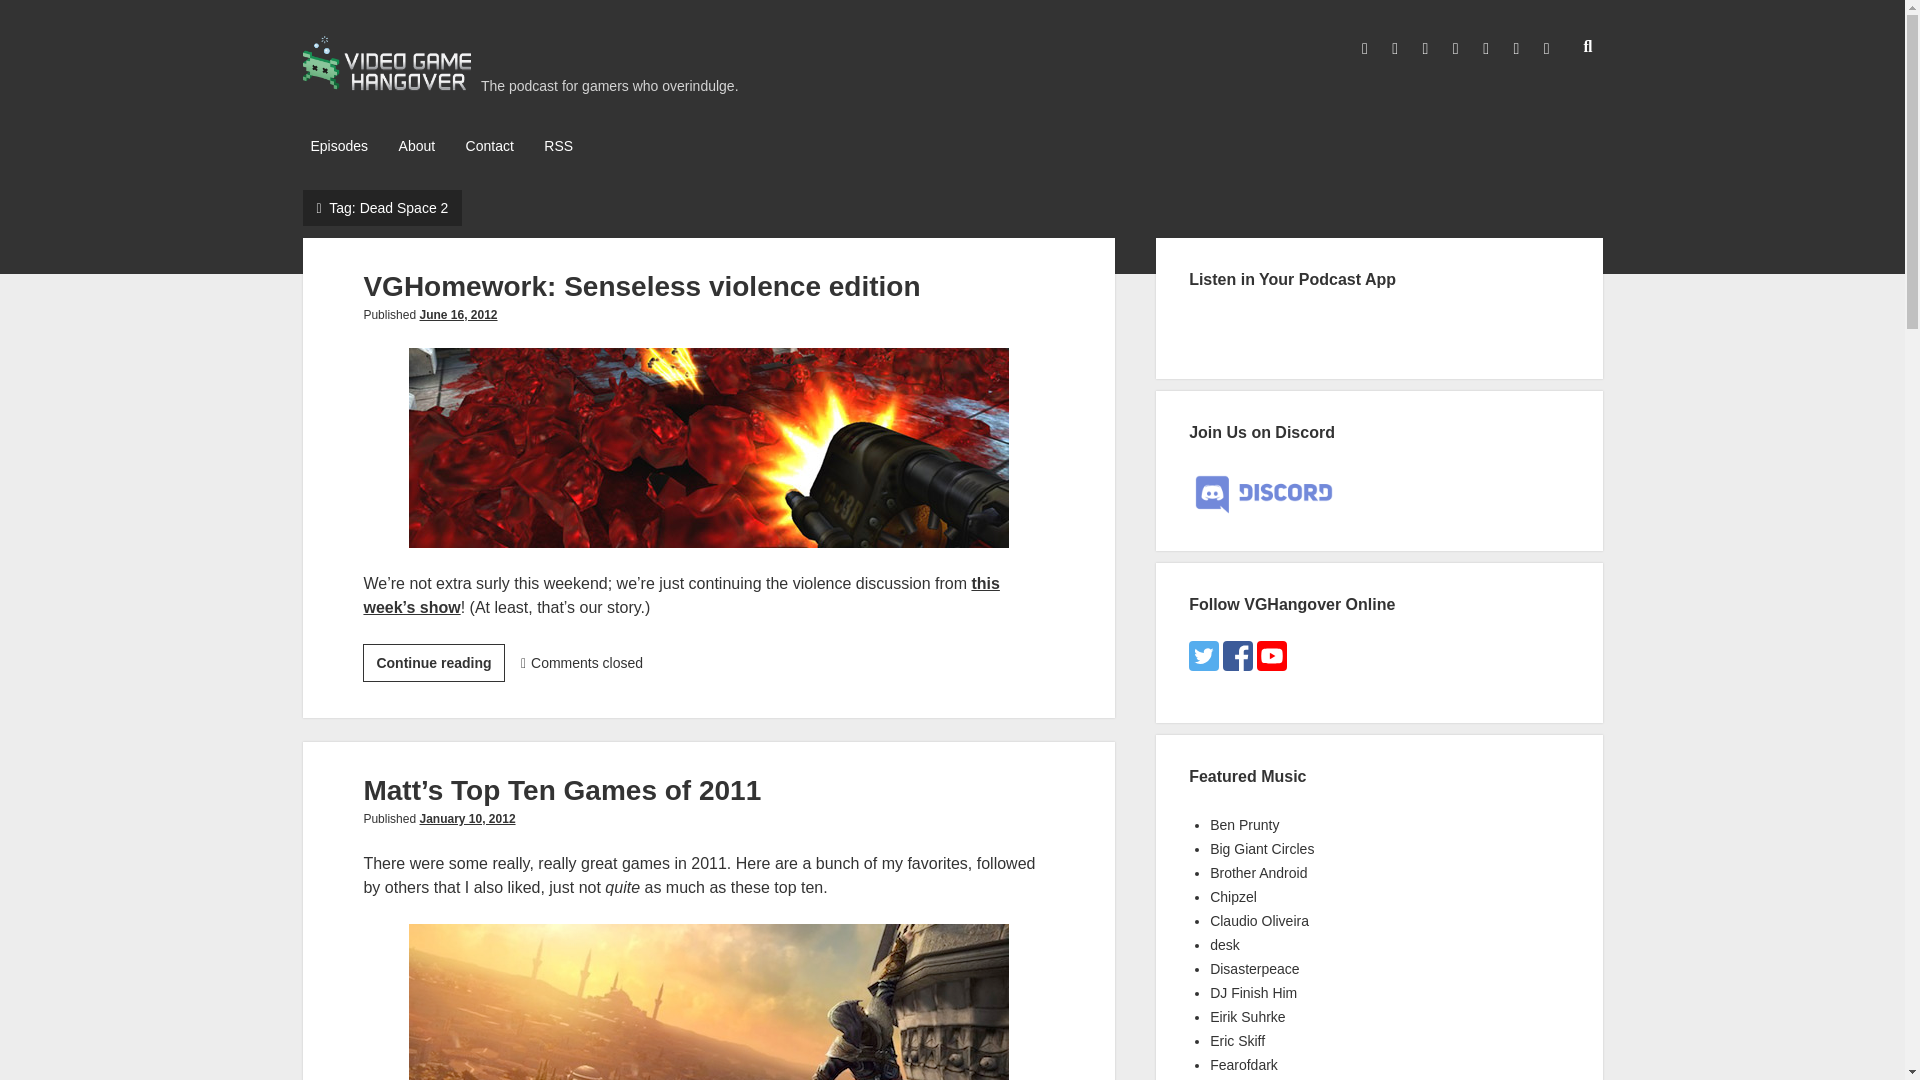 The height and width of the screenshot is (1080, 1920). I want to click on Subscribe to VGHangover.com blog posts, so click(708, 447).